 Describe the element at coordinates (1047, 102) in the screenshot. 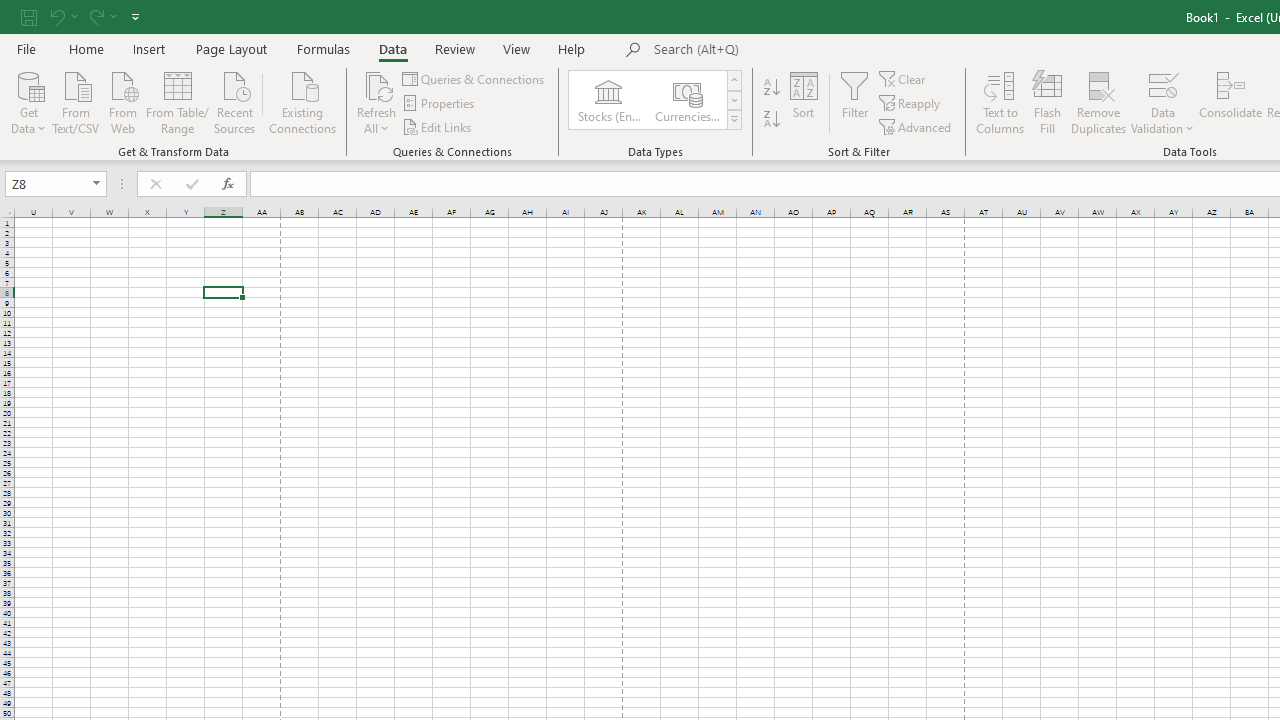

I see `Flash Fill` at that location.